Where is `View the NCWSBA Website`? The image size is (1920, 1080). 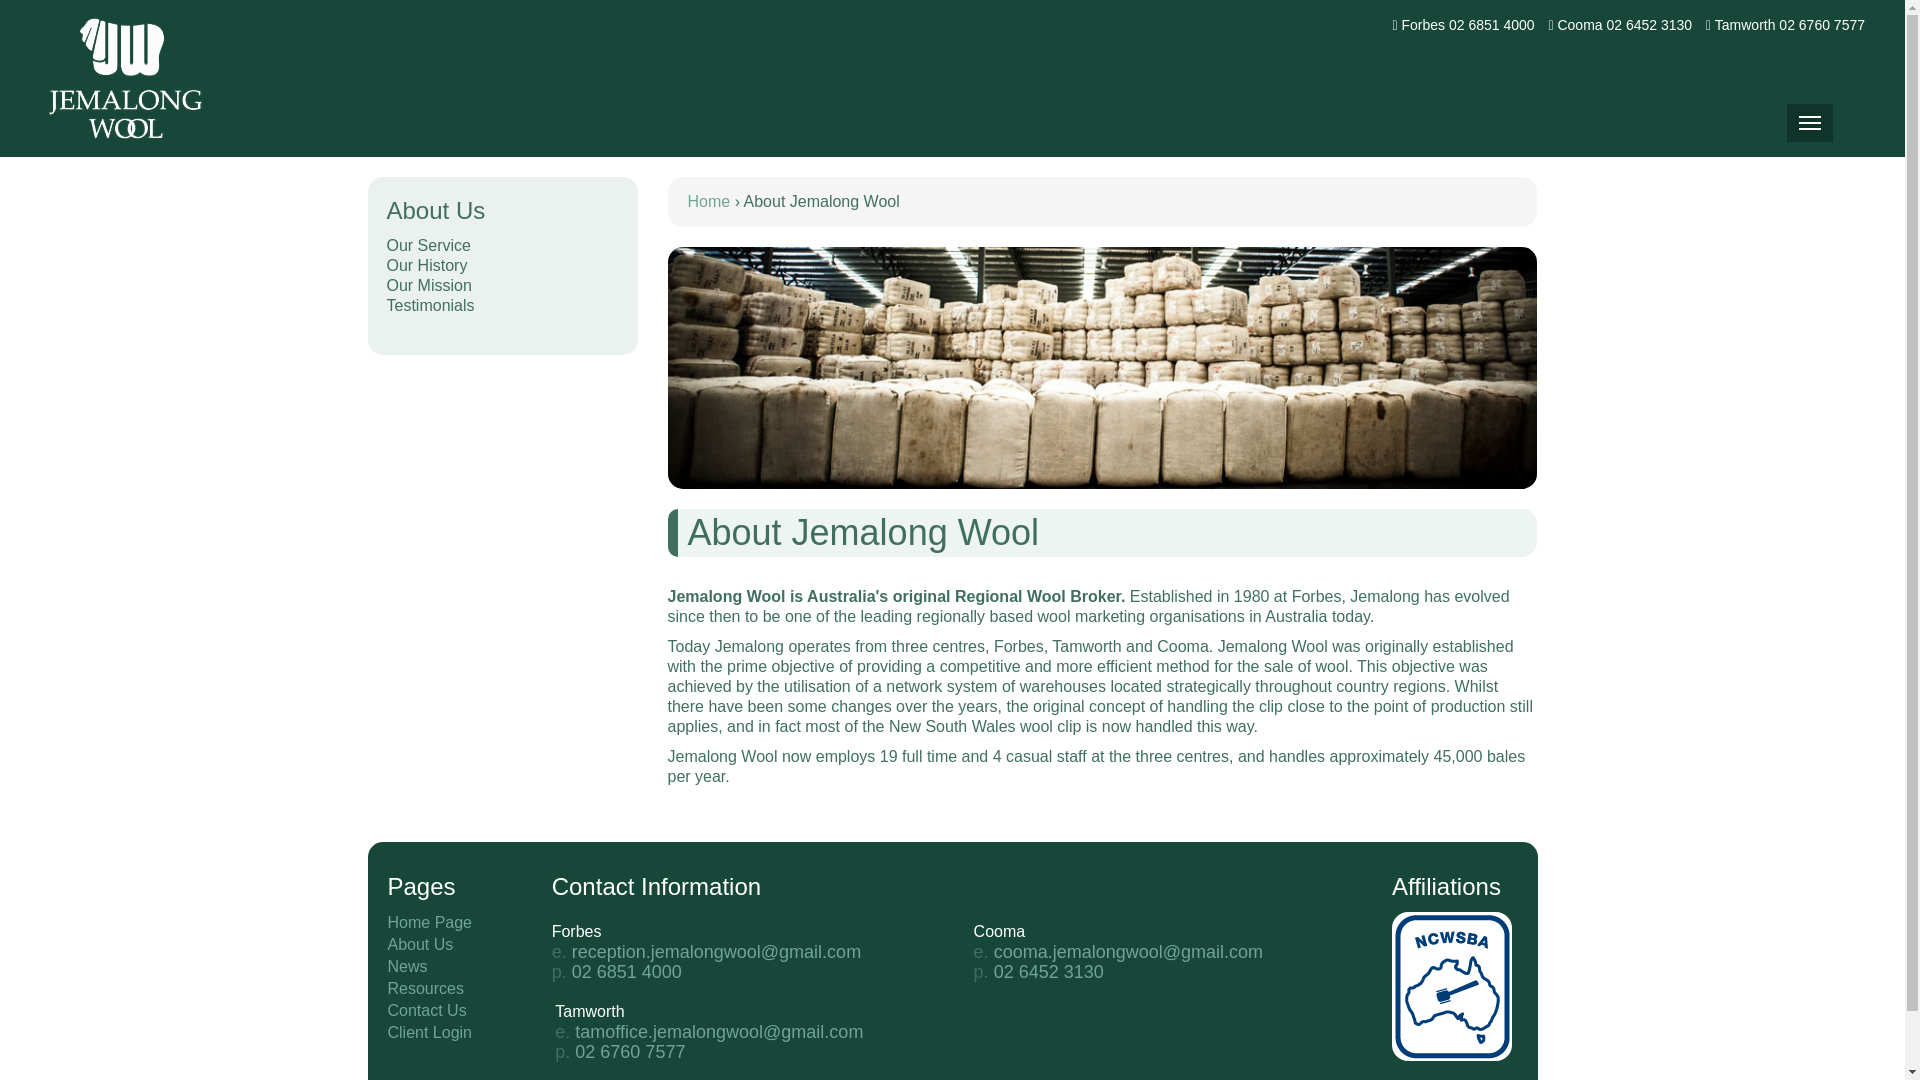
View the NCWSBA Website is located at coordinates (1452, 984).